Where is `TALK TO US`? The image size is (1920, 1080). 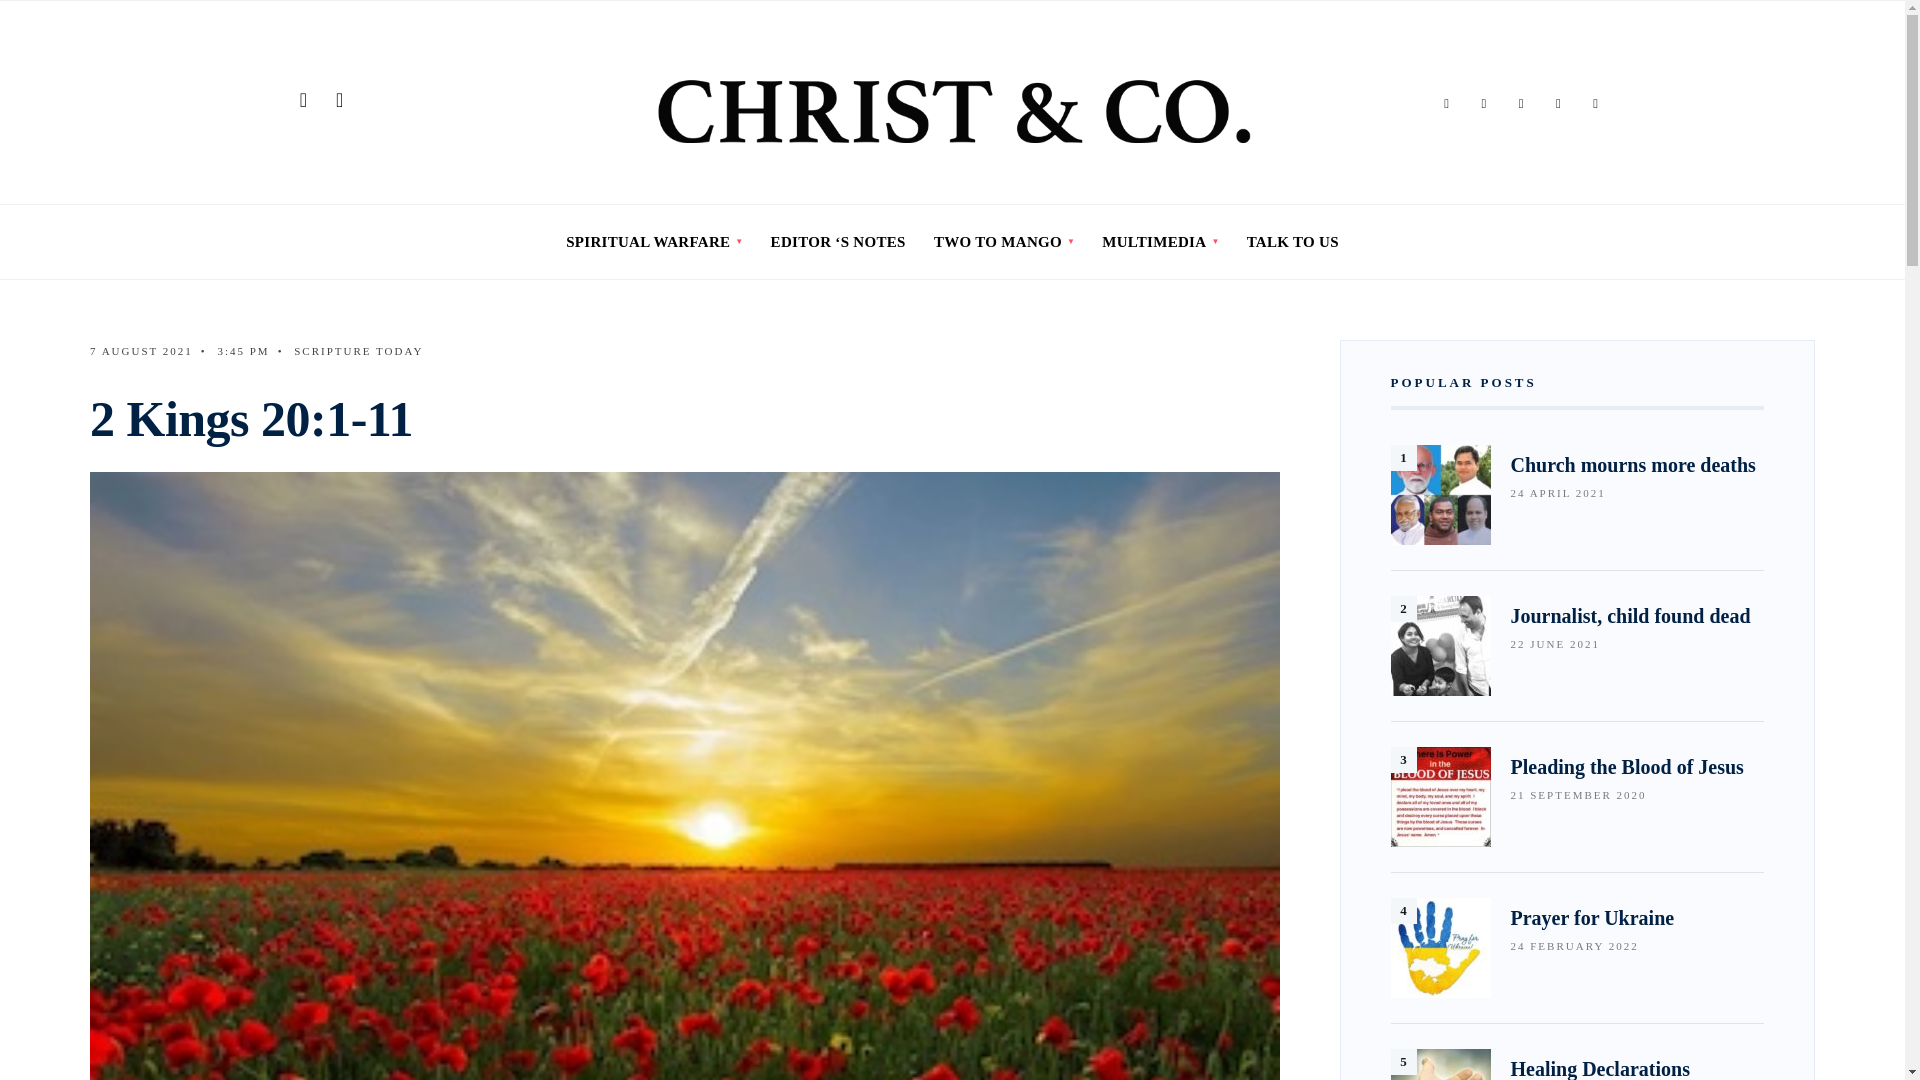 TALK TO US is located at coordinates (1292, 242).